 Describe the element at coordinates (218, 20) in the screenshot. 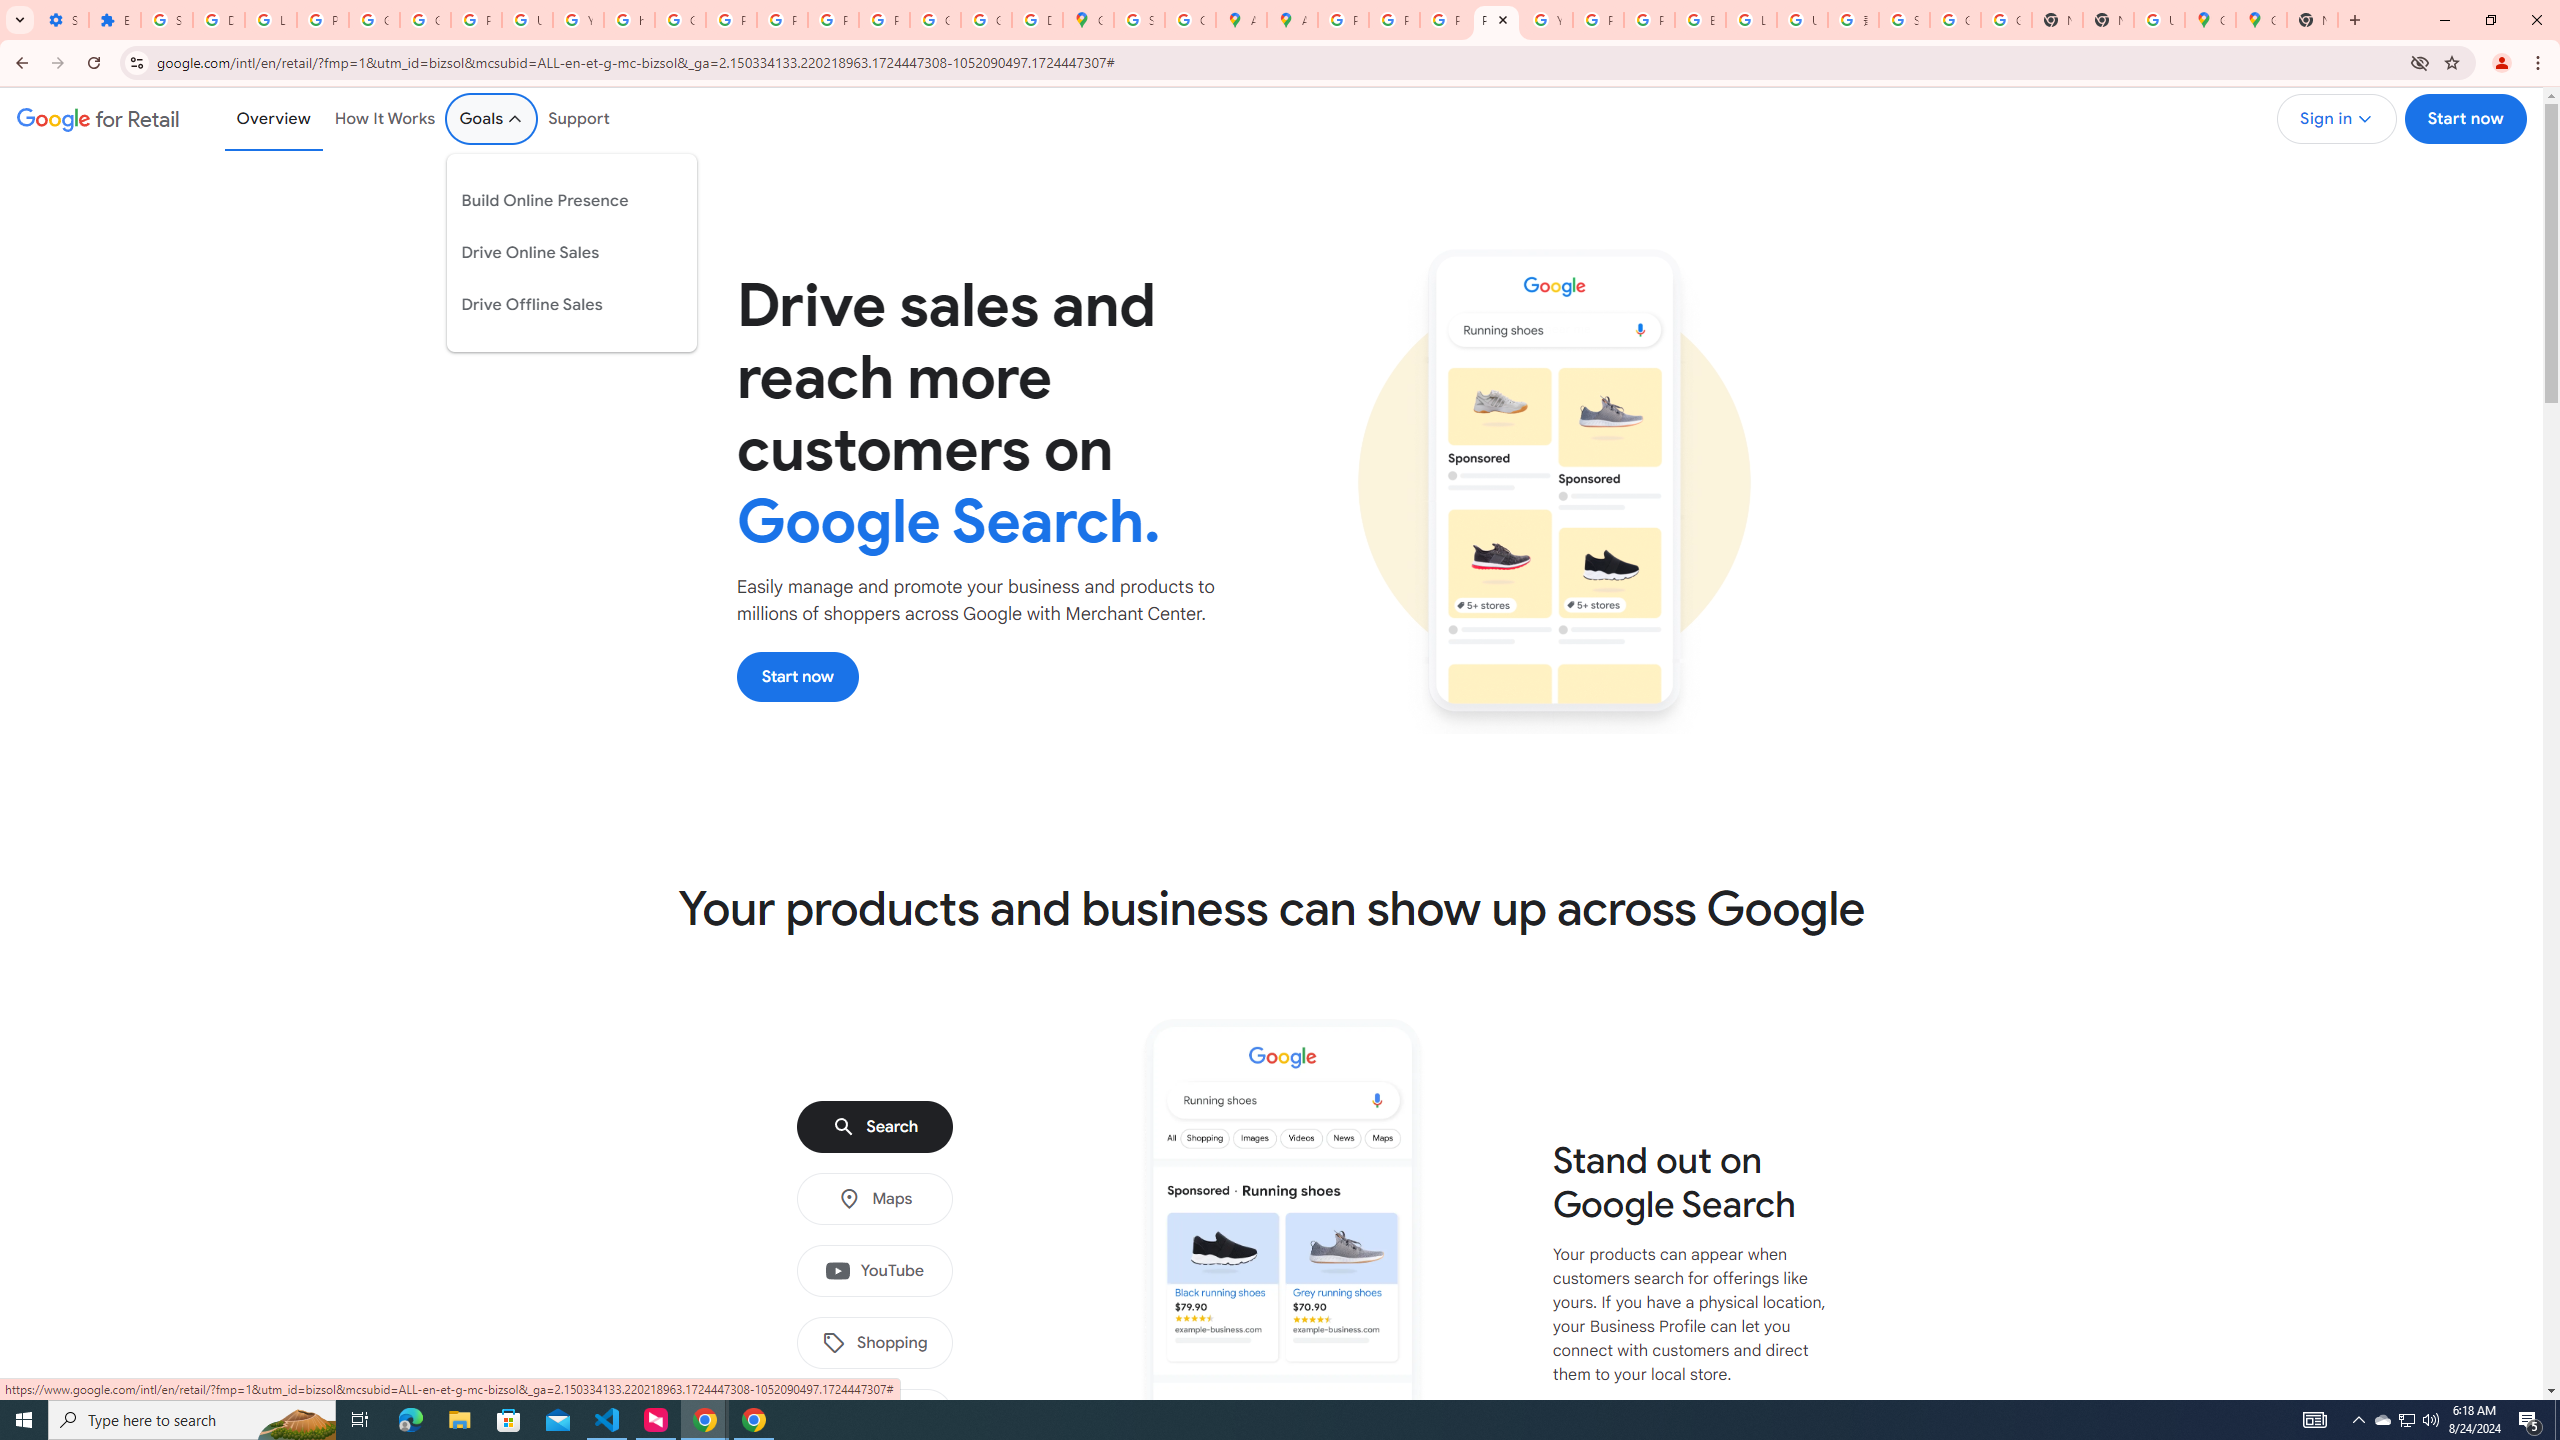

I see `Delete photos & videos - Computer - Google Photos Help` at that location.